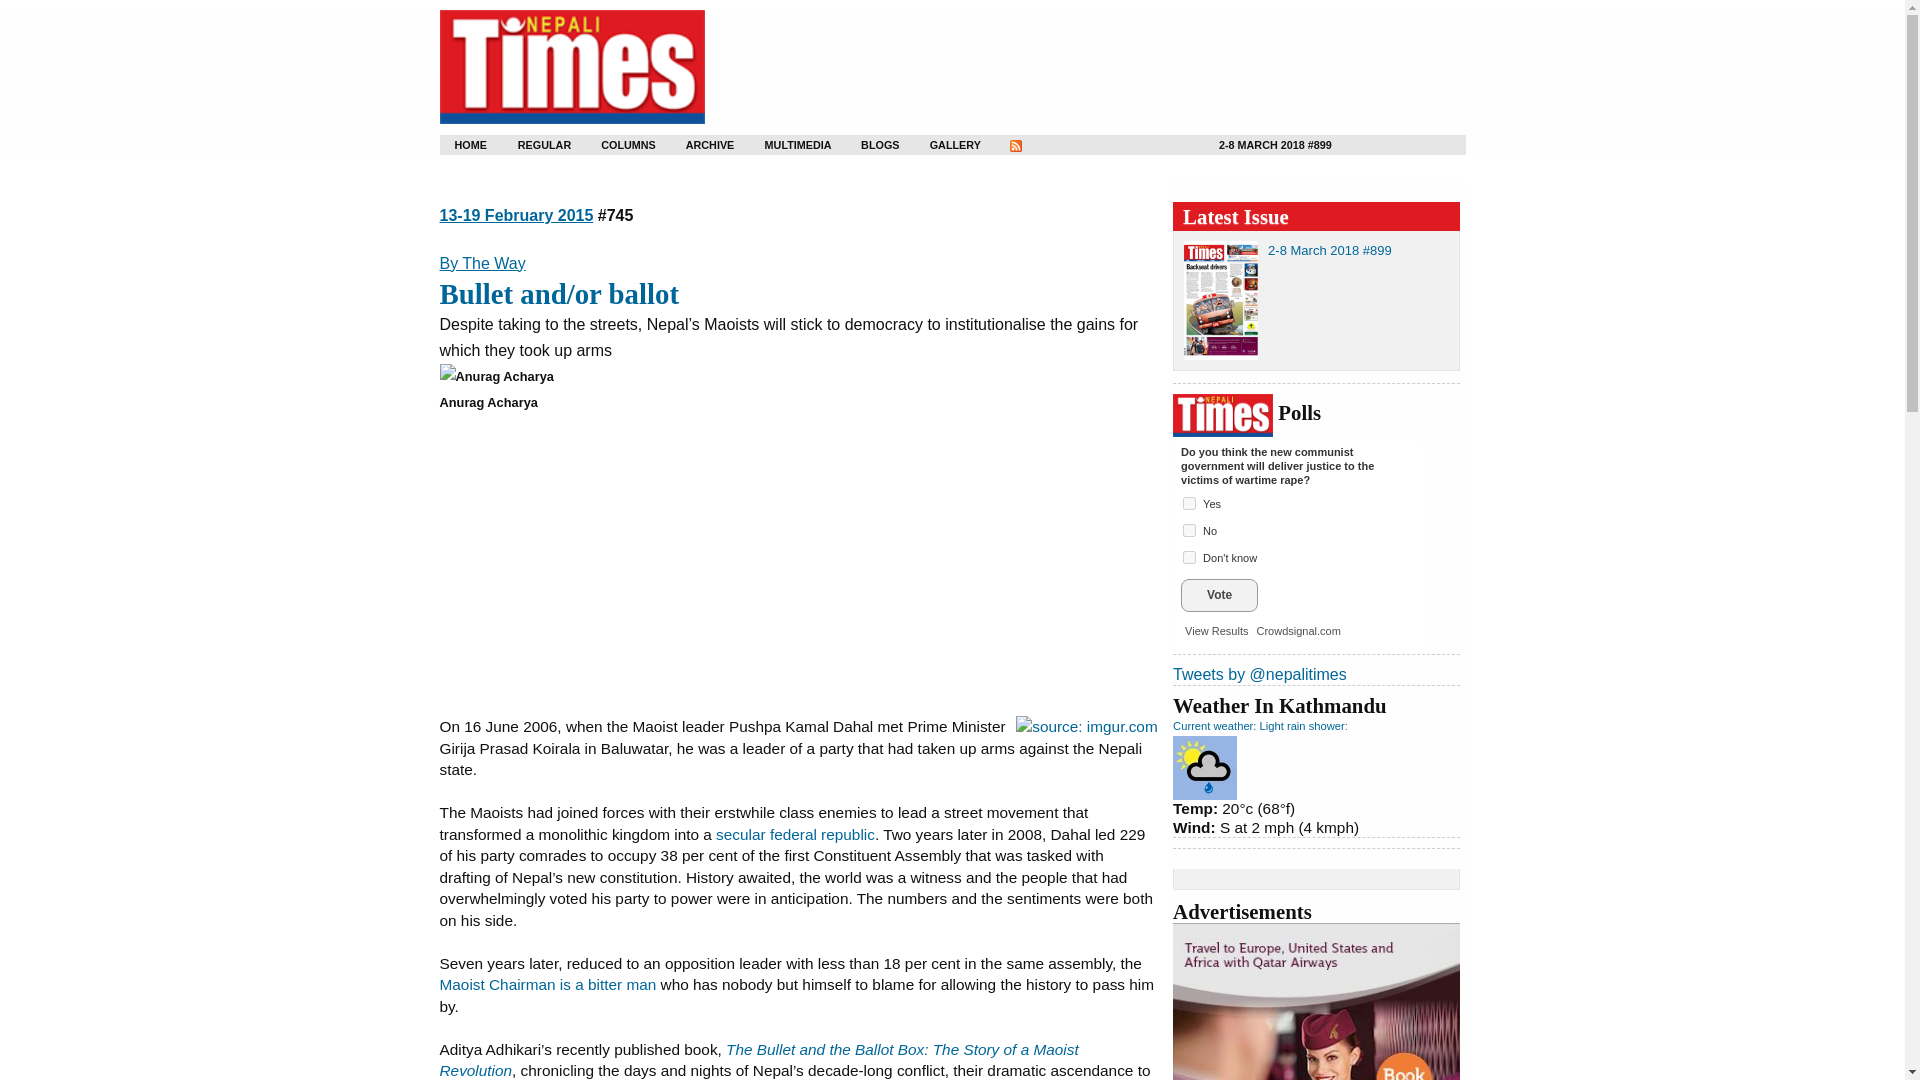 The image size is (1920, 1080). What do you see at coordinates (496, 376) in the screenshot?
I see `Anurag Acharya` at bounding box center [496, 376].